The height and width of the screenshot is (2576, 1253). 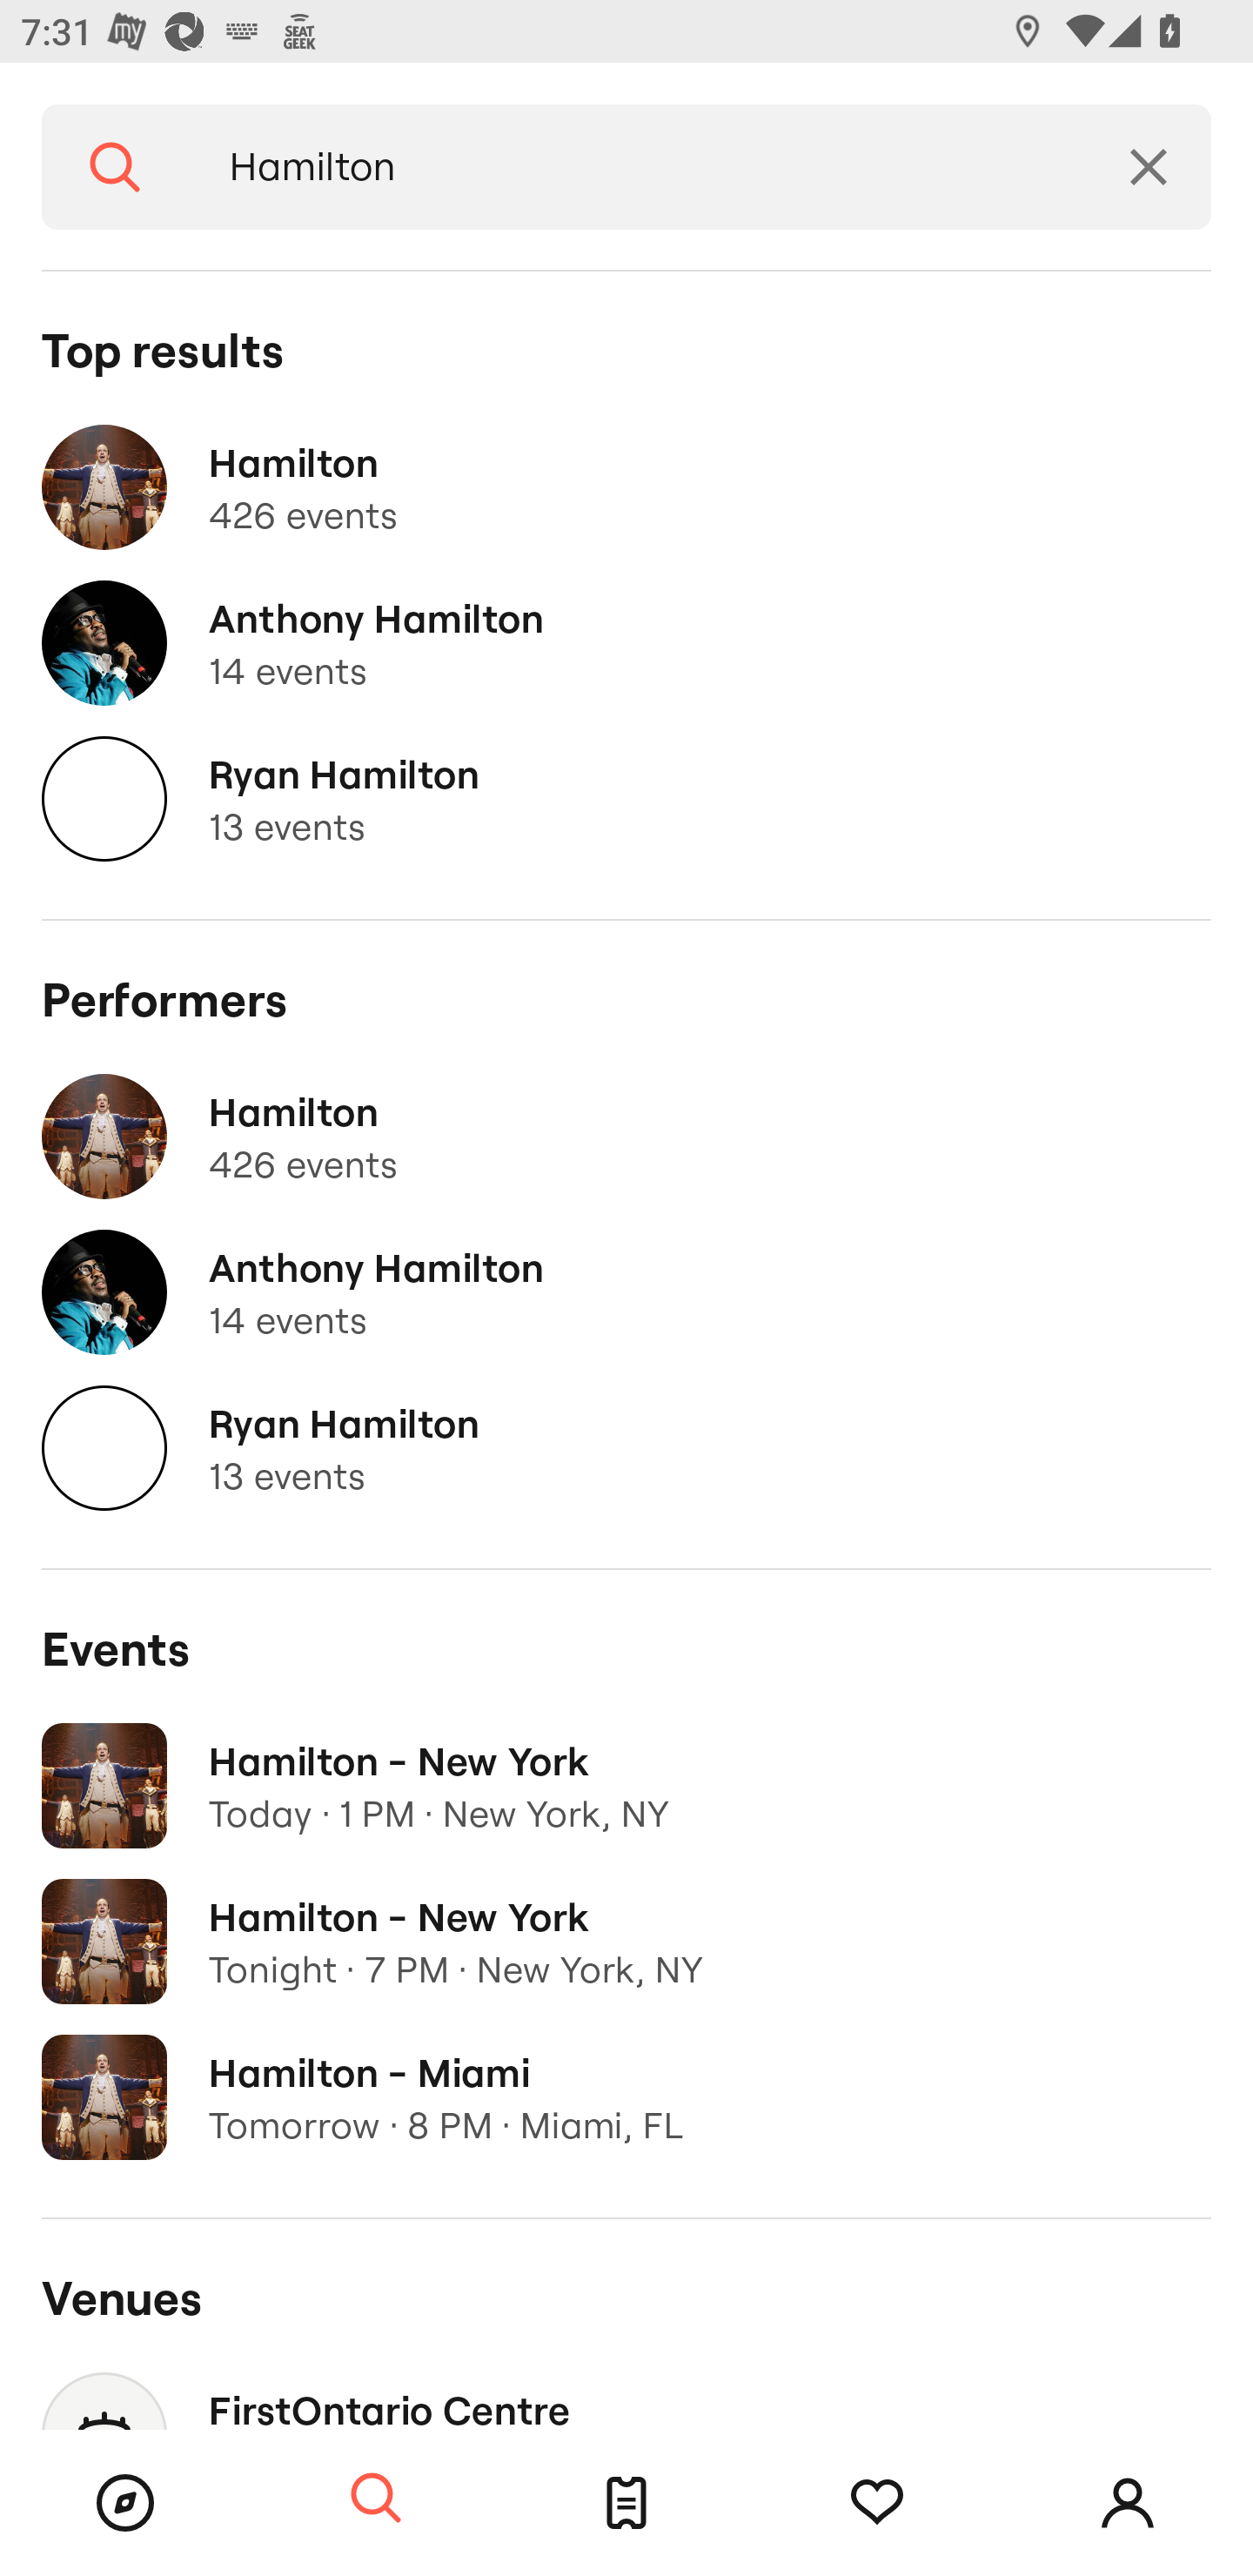 What do you see at coordinates (626, 1137) in the screenshot?
I see `Hamilton 426 events` at bounding box center [626, 1137].